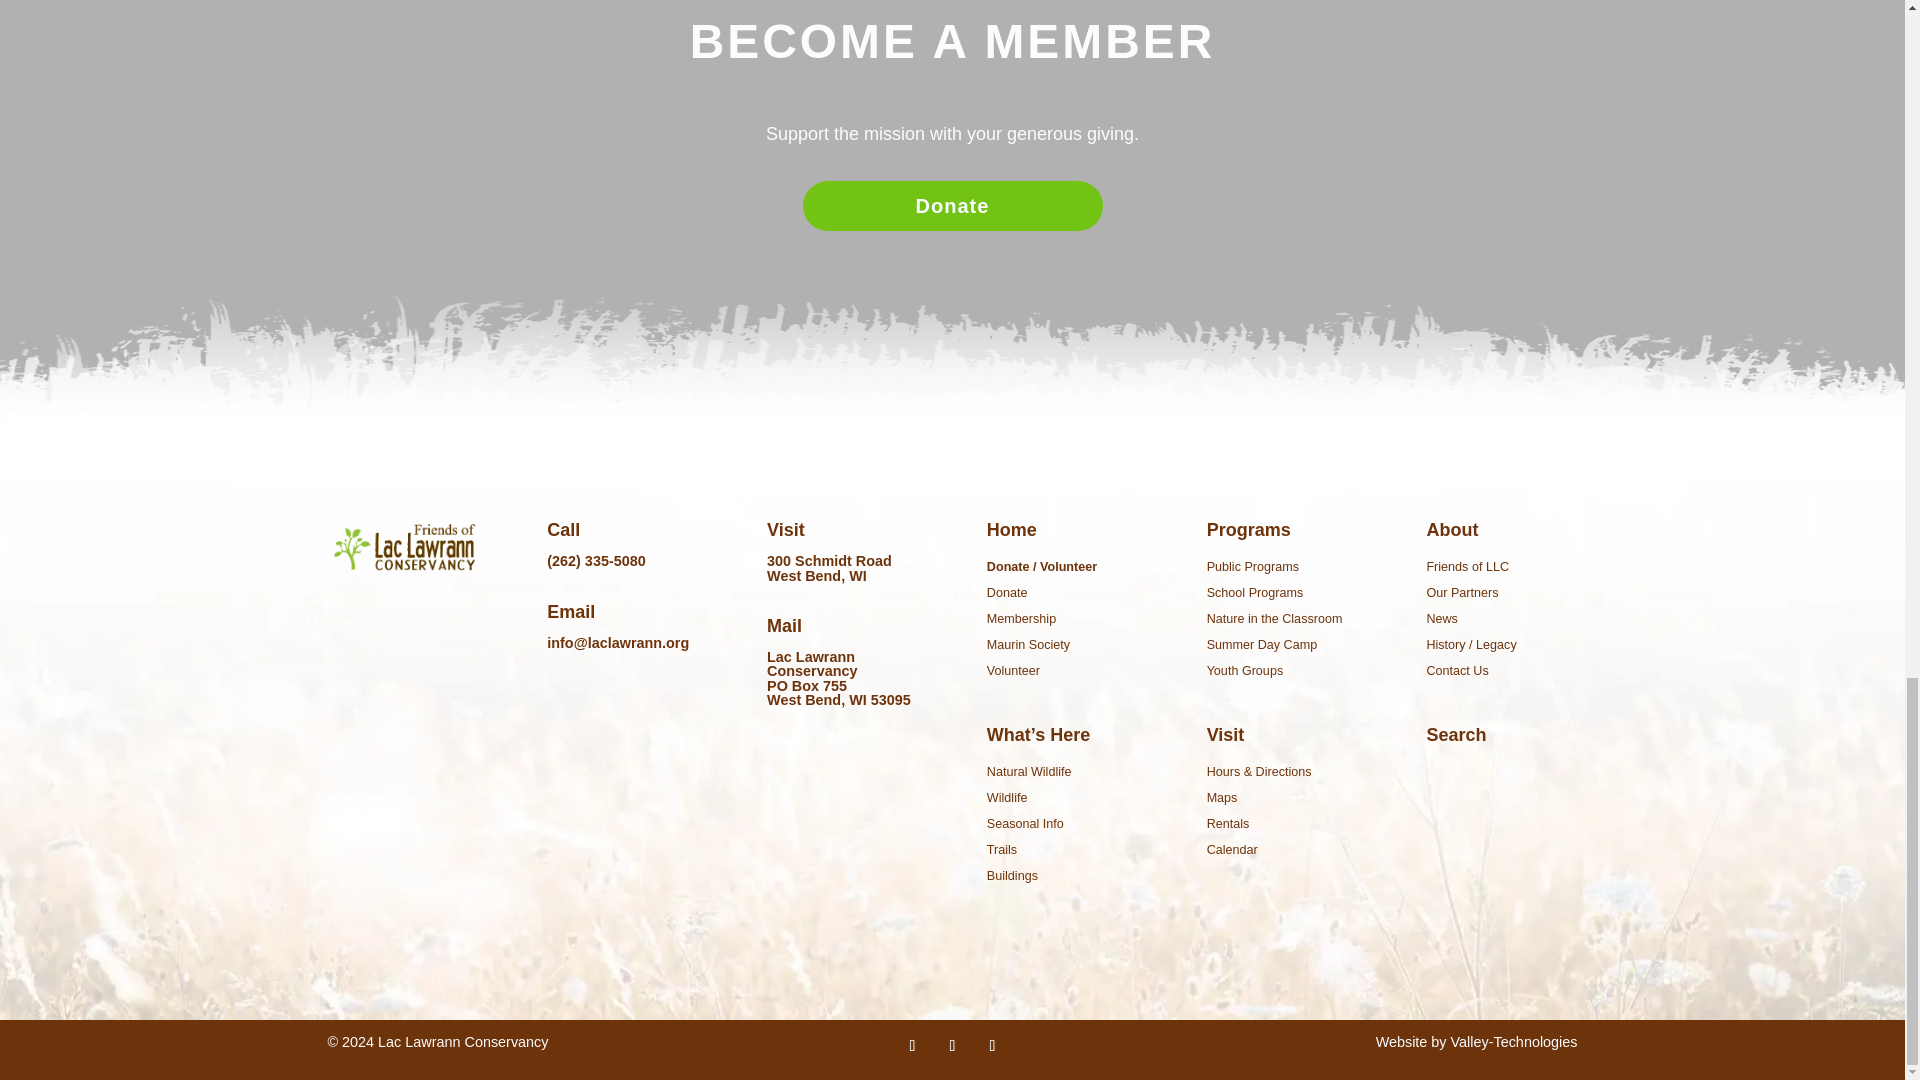  Describe the element at coordinates (992, 1046) in the screenshot. I see `Follow on Instagram` at that location.